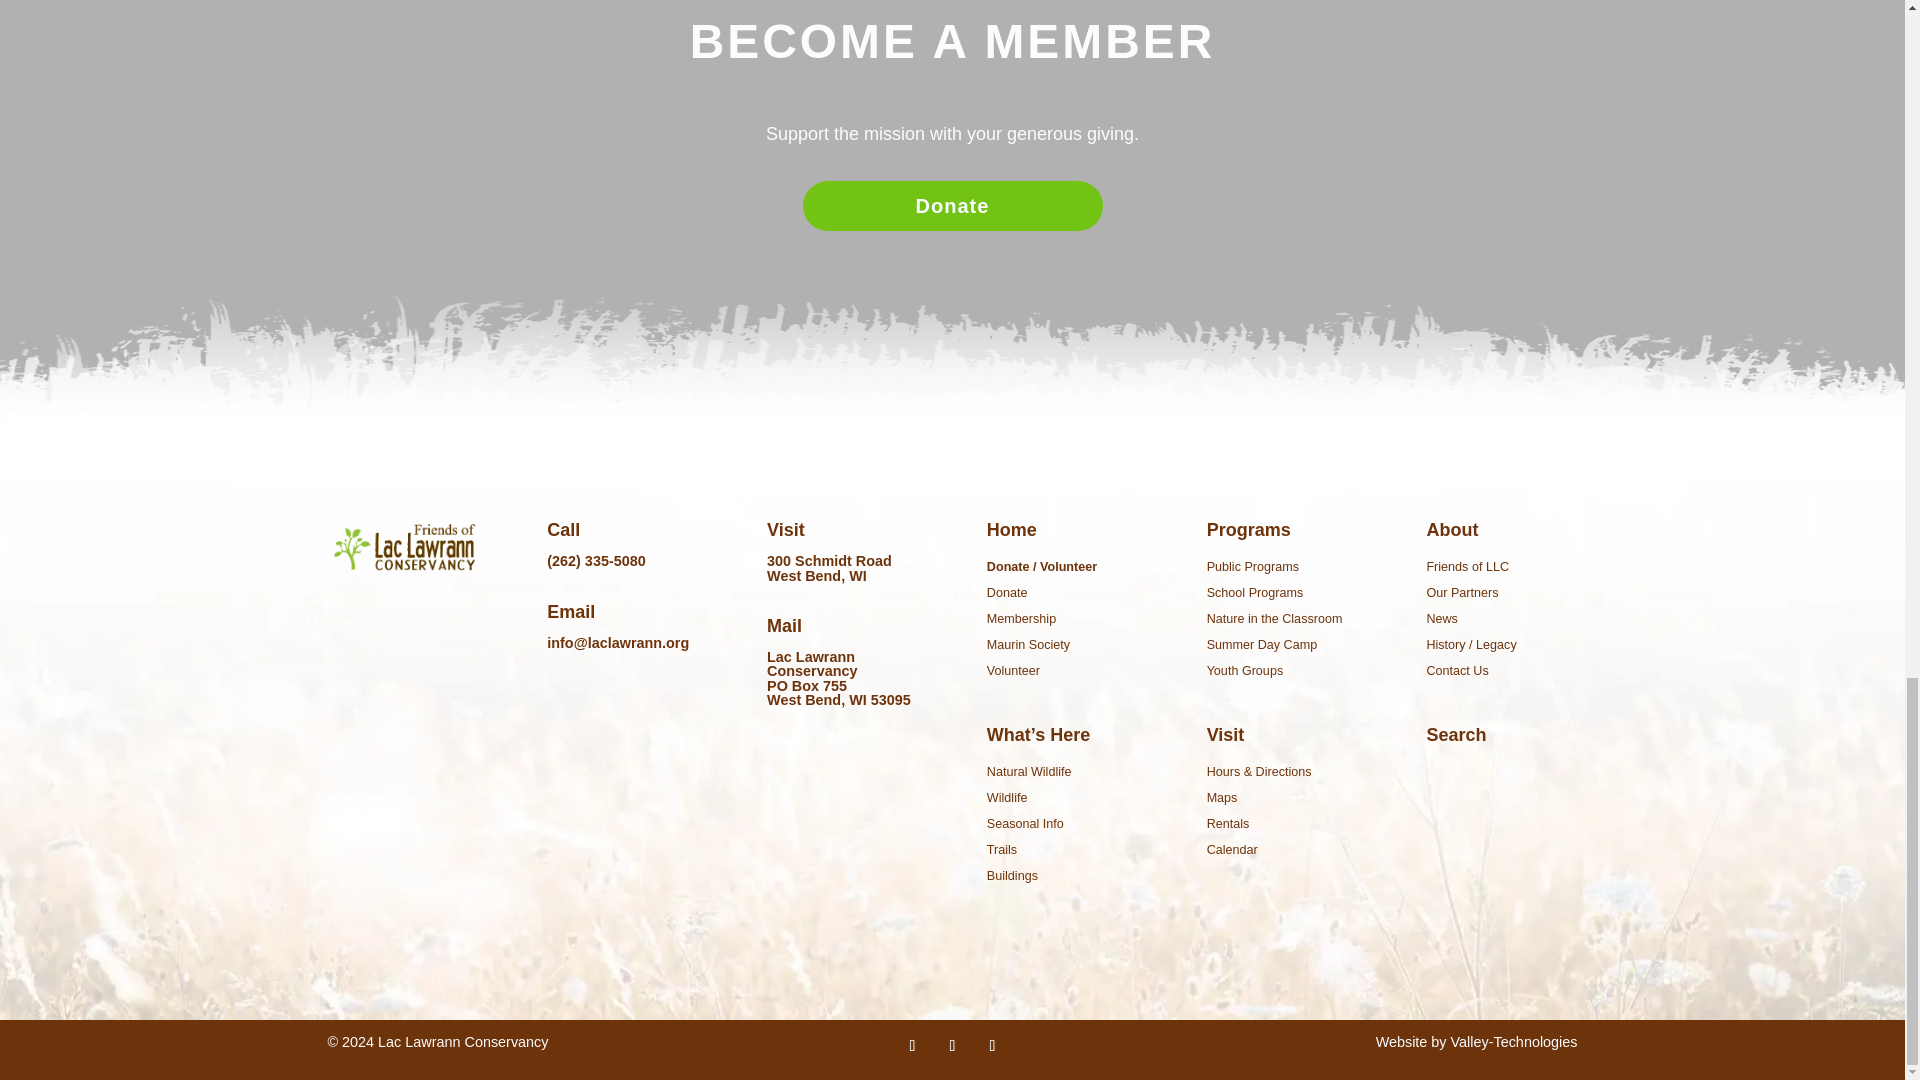  Describe the element at coordinates (992, 1046) in the screenshot. I see `Follow on Instagram` at that location.